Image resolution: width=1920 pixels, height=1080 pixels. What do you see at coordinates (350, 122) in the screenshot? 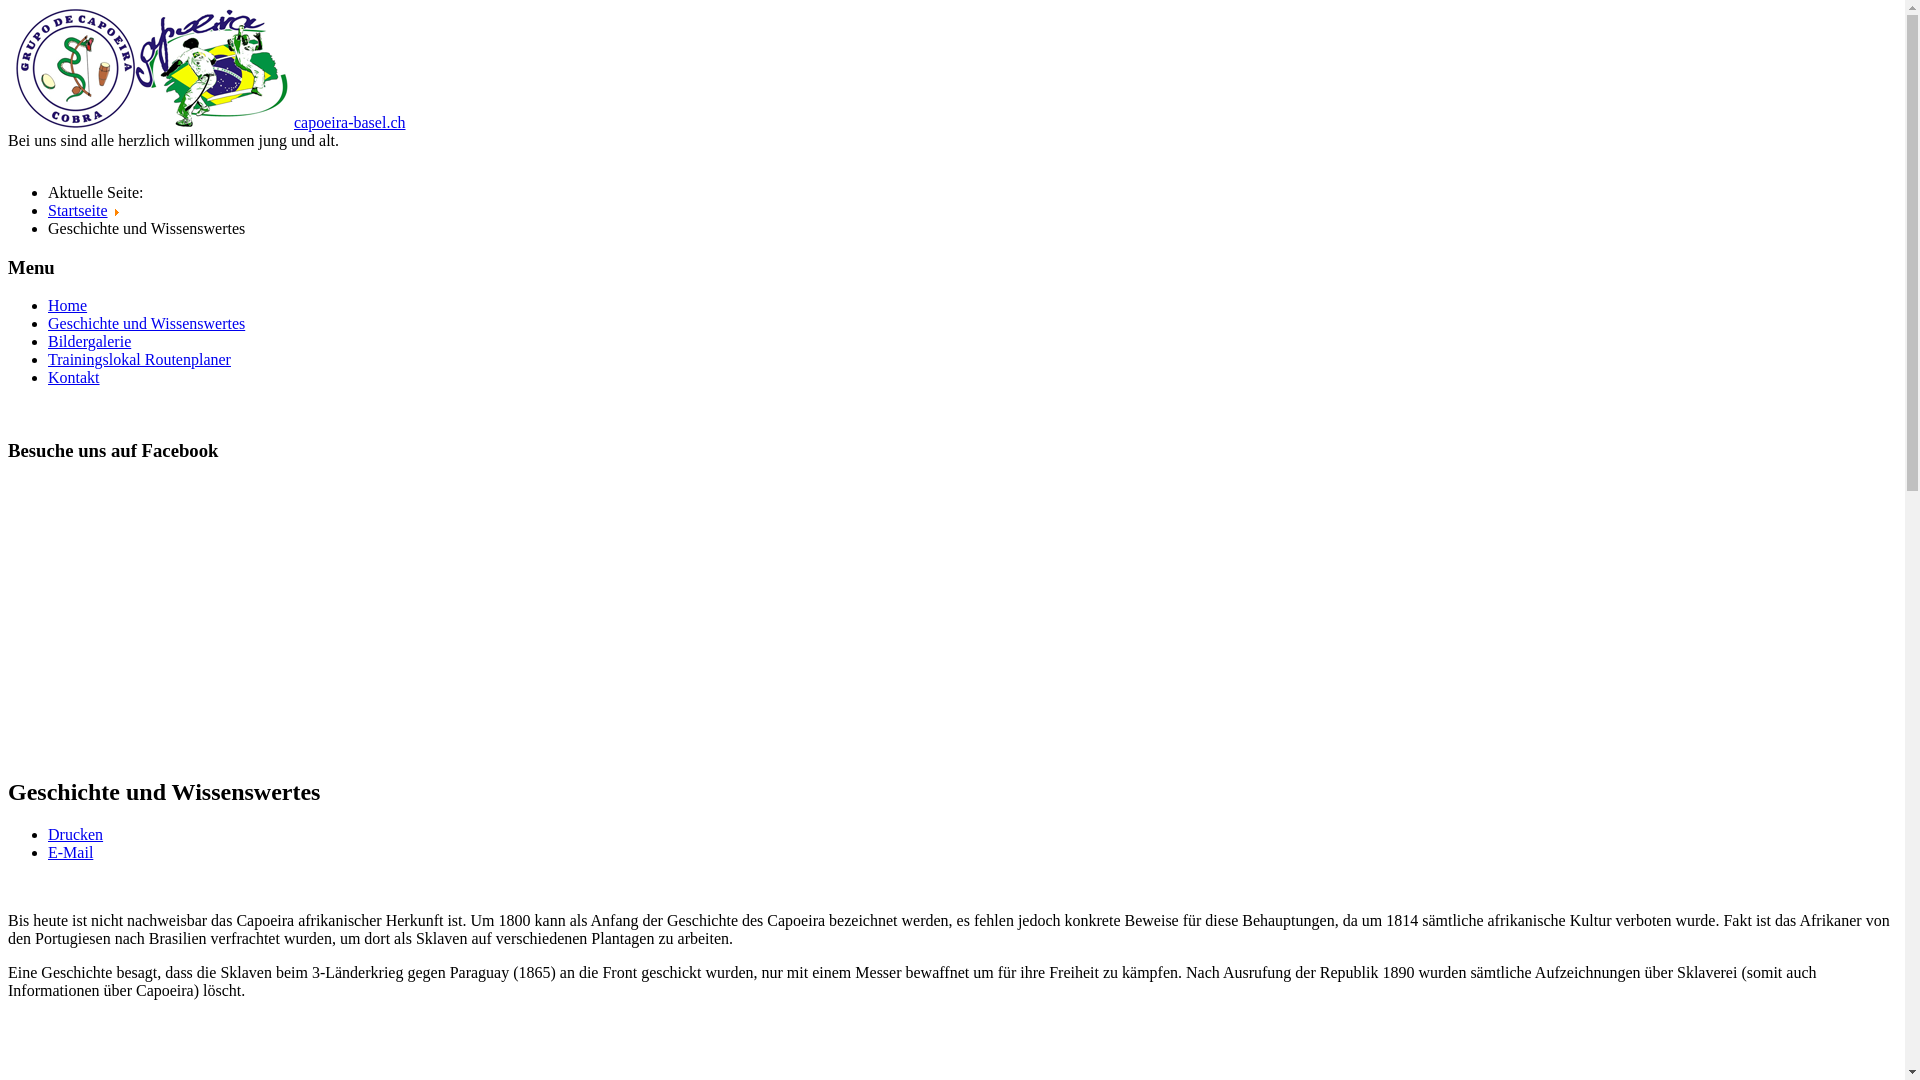
I see `capoeira-basel.ch` at bounding box center [350, 122].